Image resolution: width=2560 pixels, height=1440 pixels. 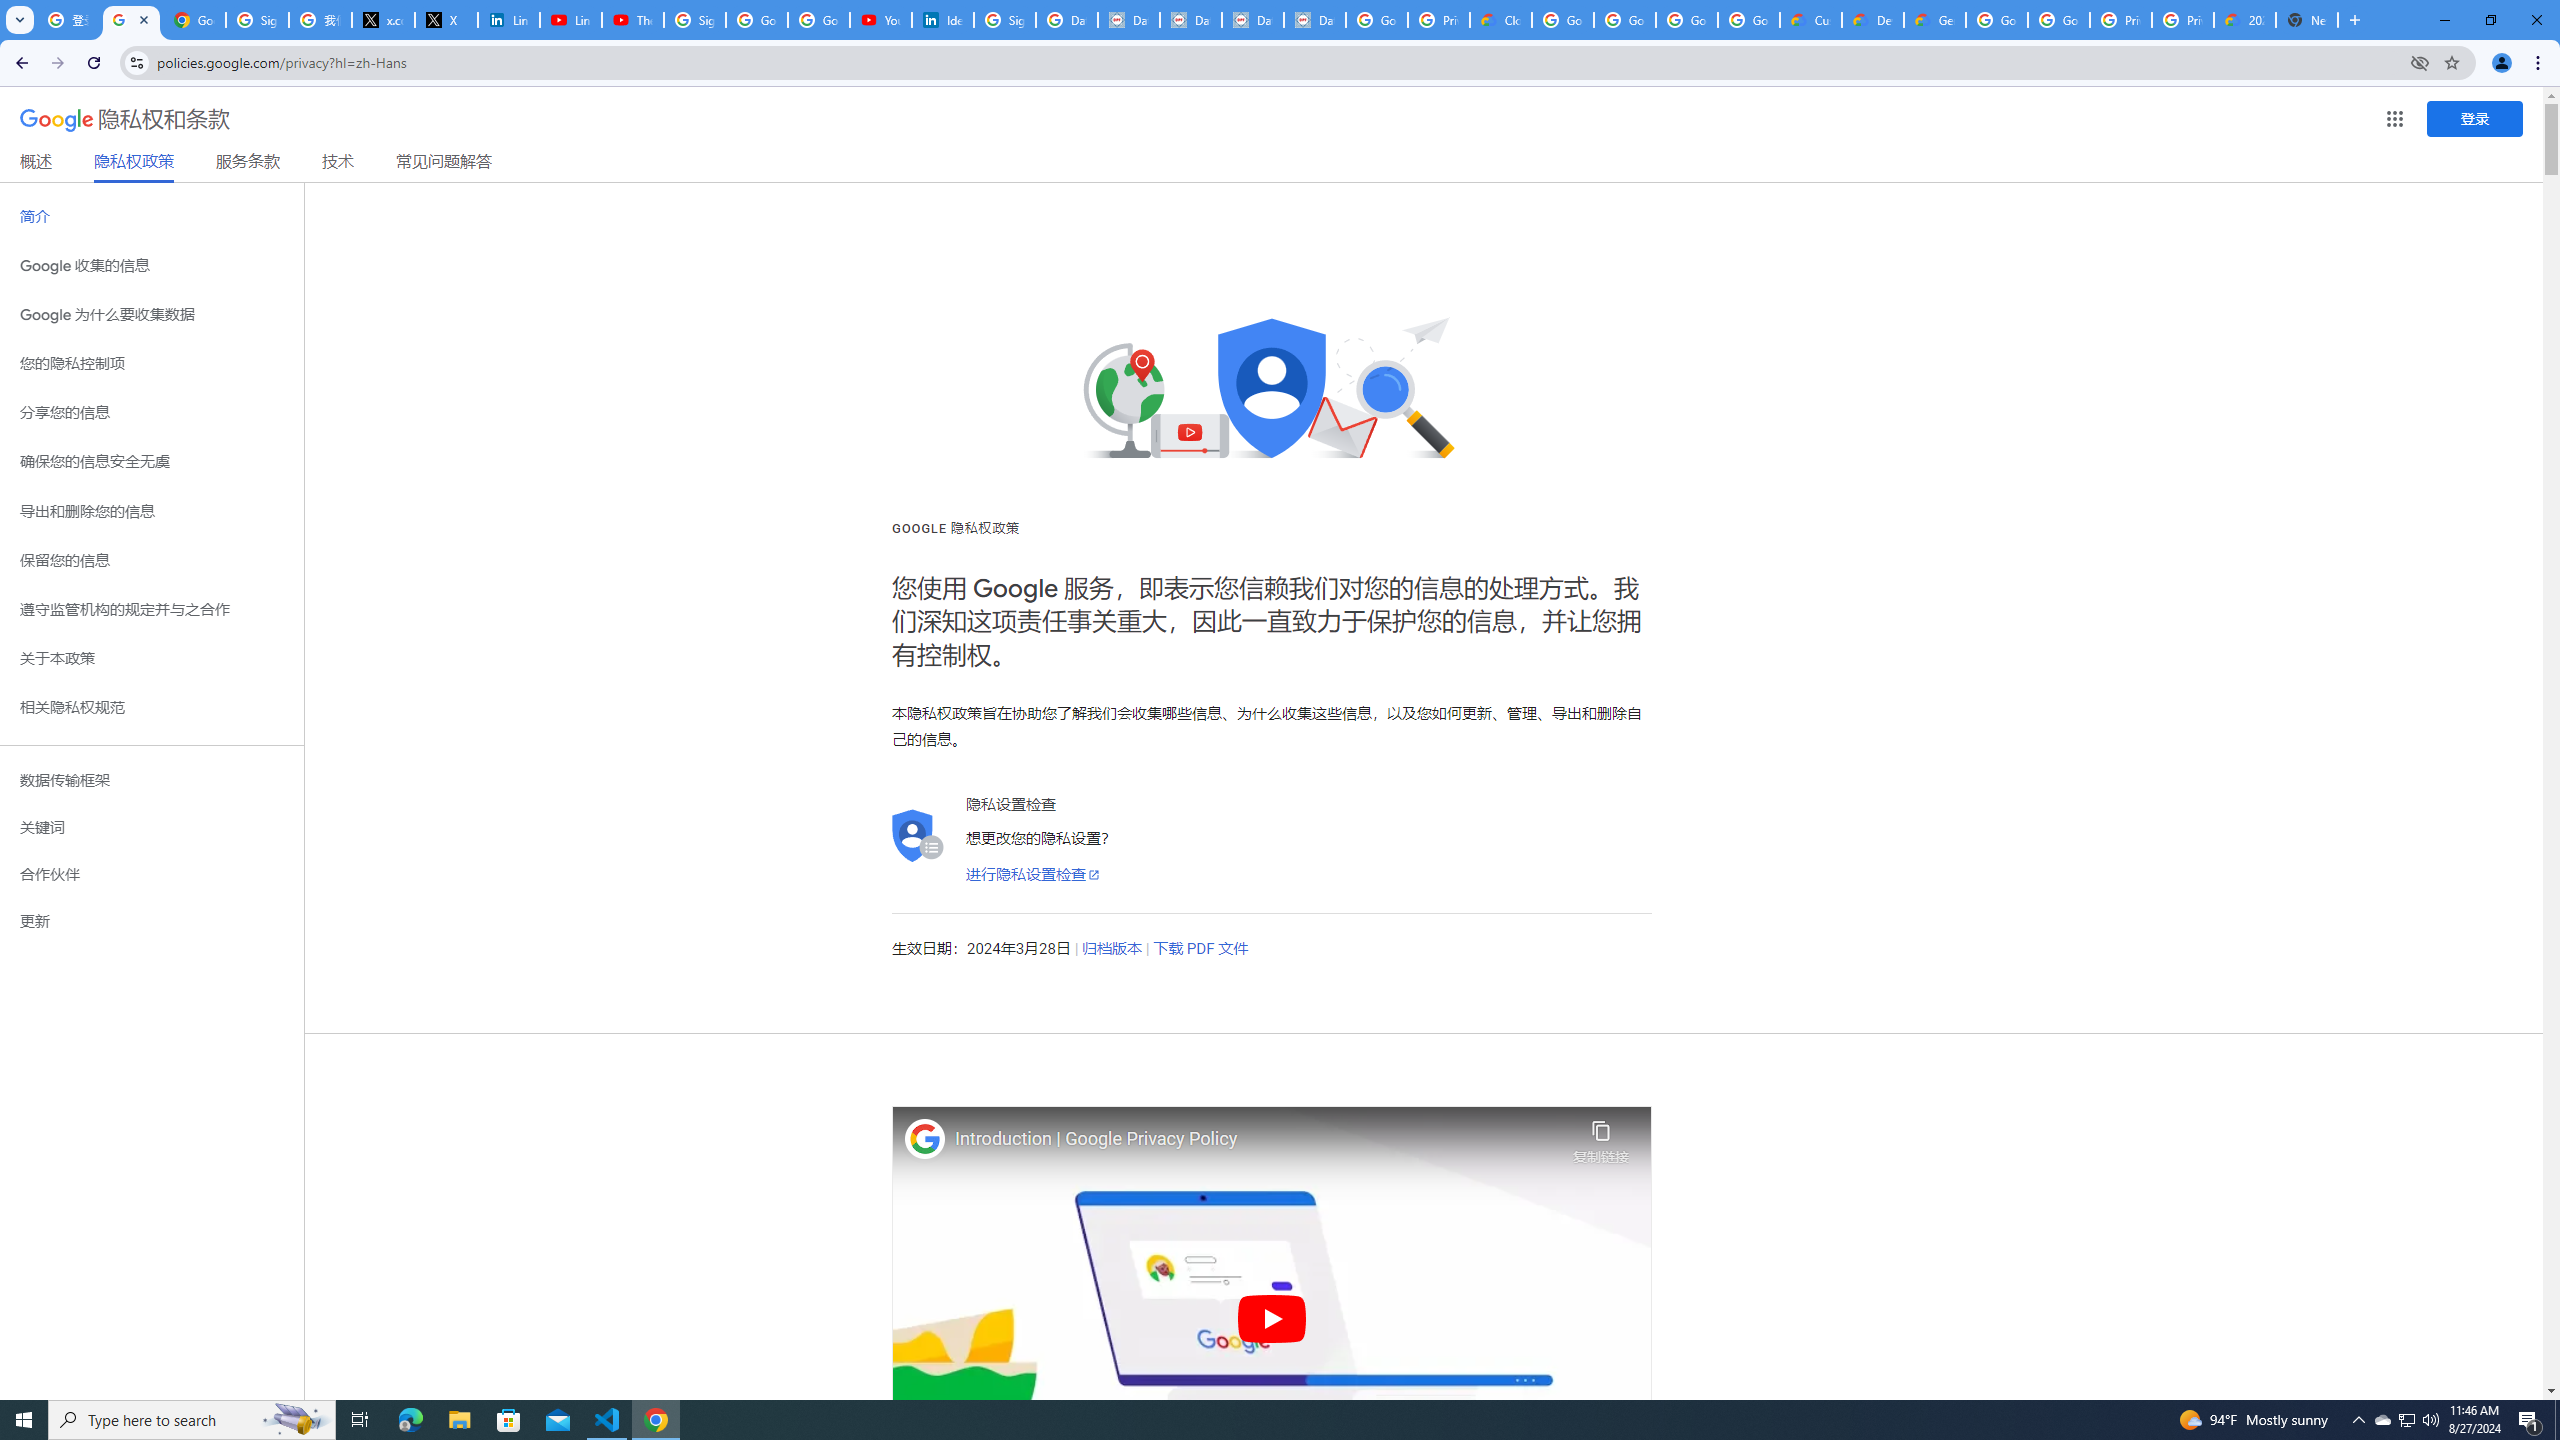 I want to click on Cloud Data Processing Addendum | Google Cloud, so click(x=1501, y=20).